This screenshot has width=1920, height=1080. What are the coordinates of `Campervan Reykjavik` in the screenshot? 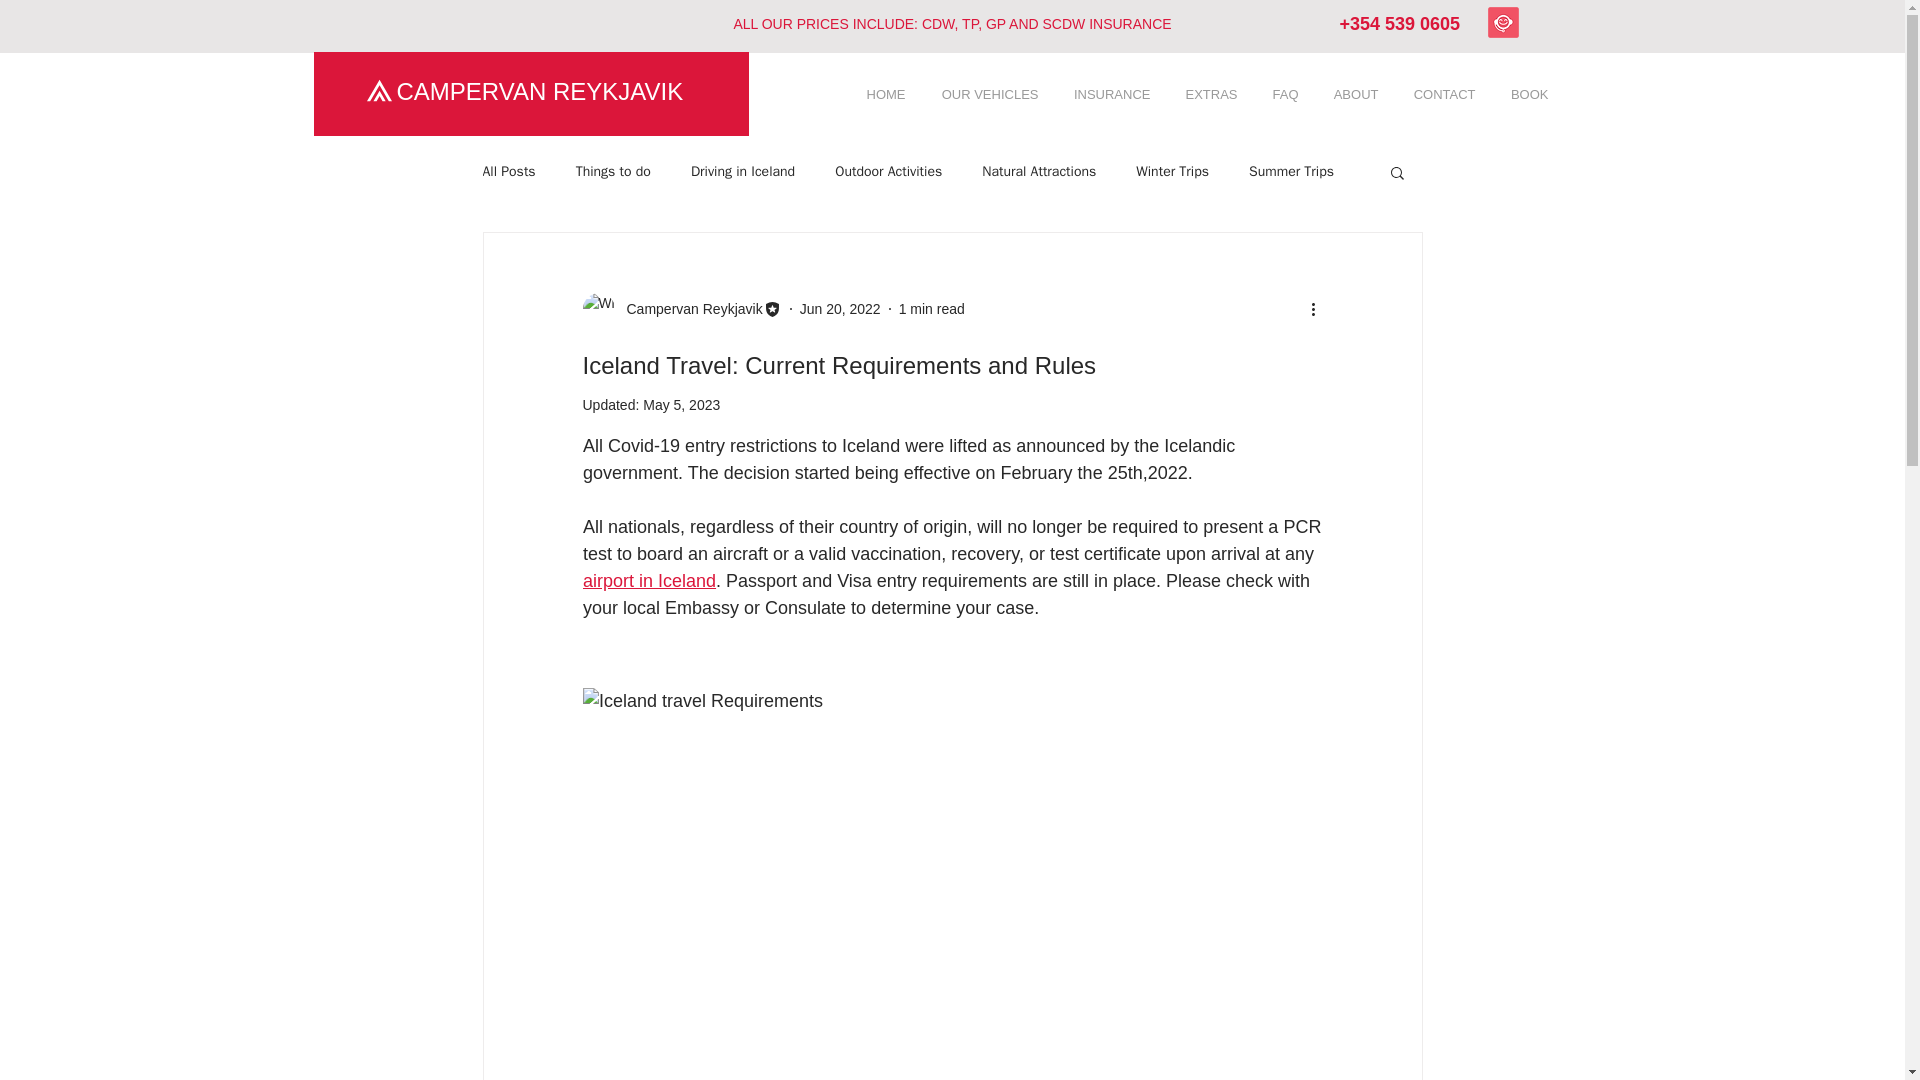 It's located at (688, 308).